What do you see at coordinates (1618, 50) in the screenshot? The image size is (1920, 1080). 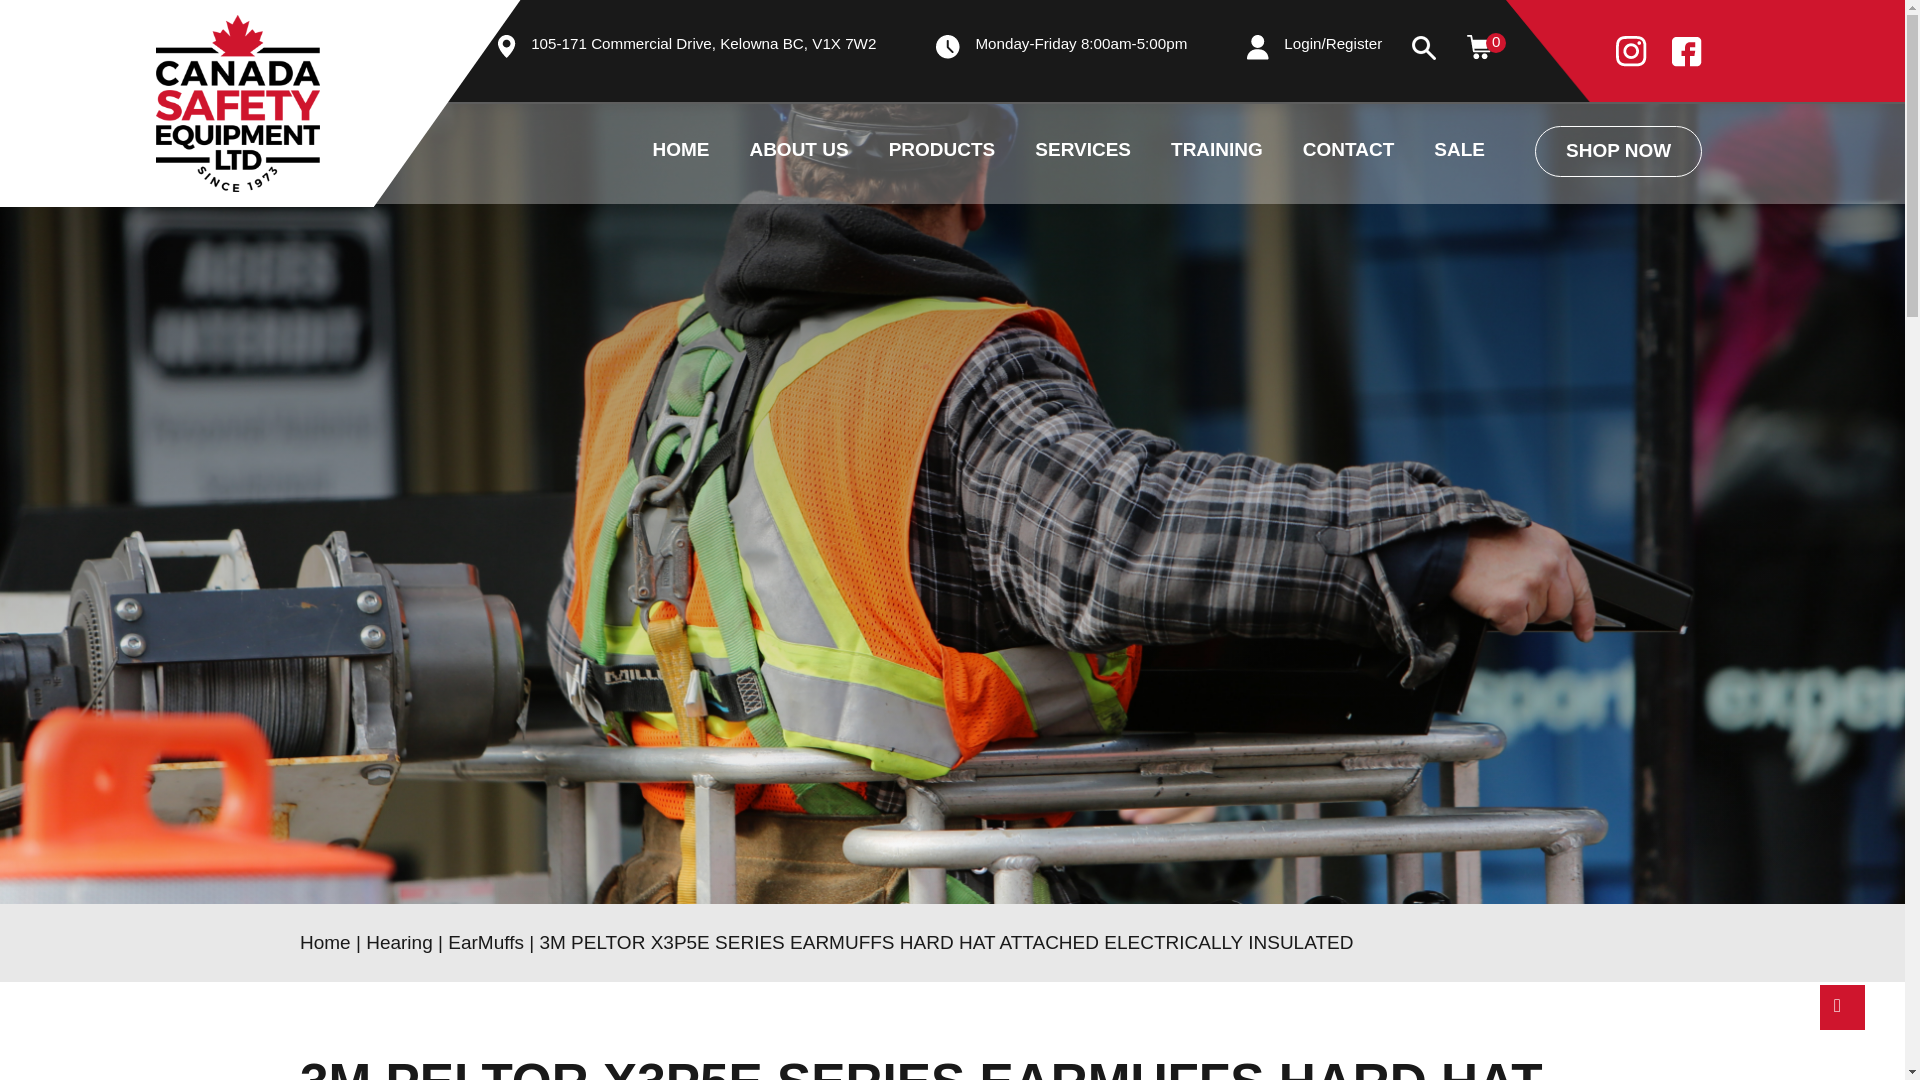 I see `SHOP NOW` at bounding box center [1618, 50].